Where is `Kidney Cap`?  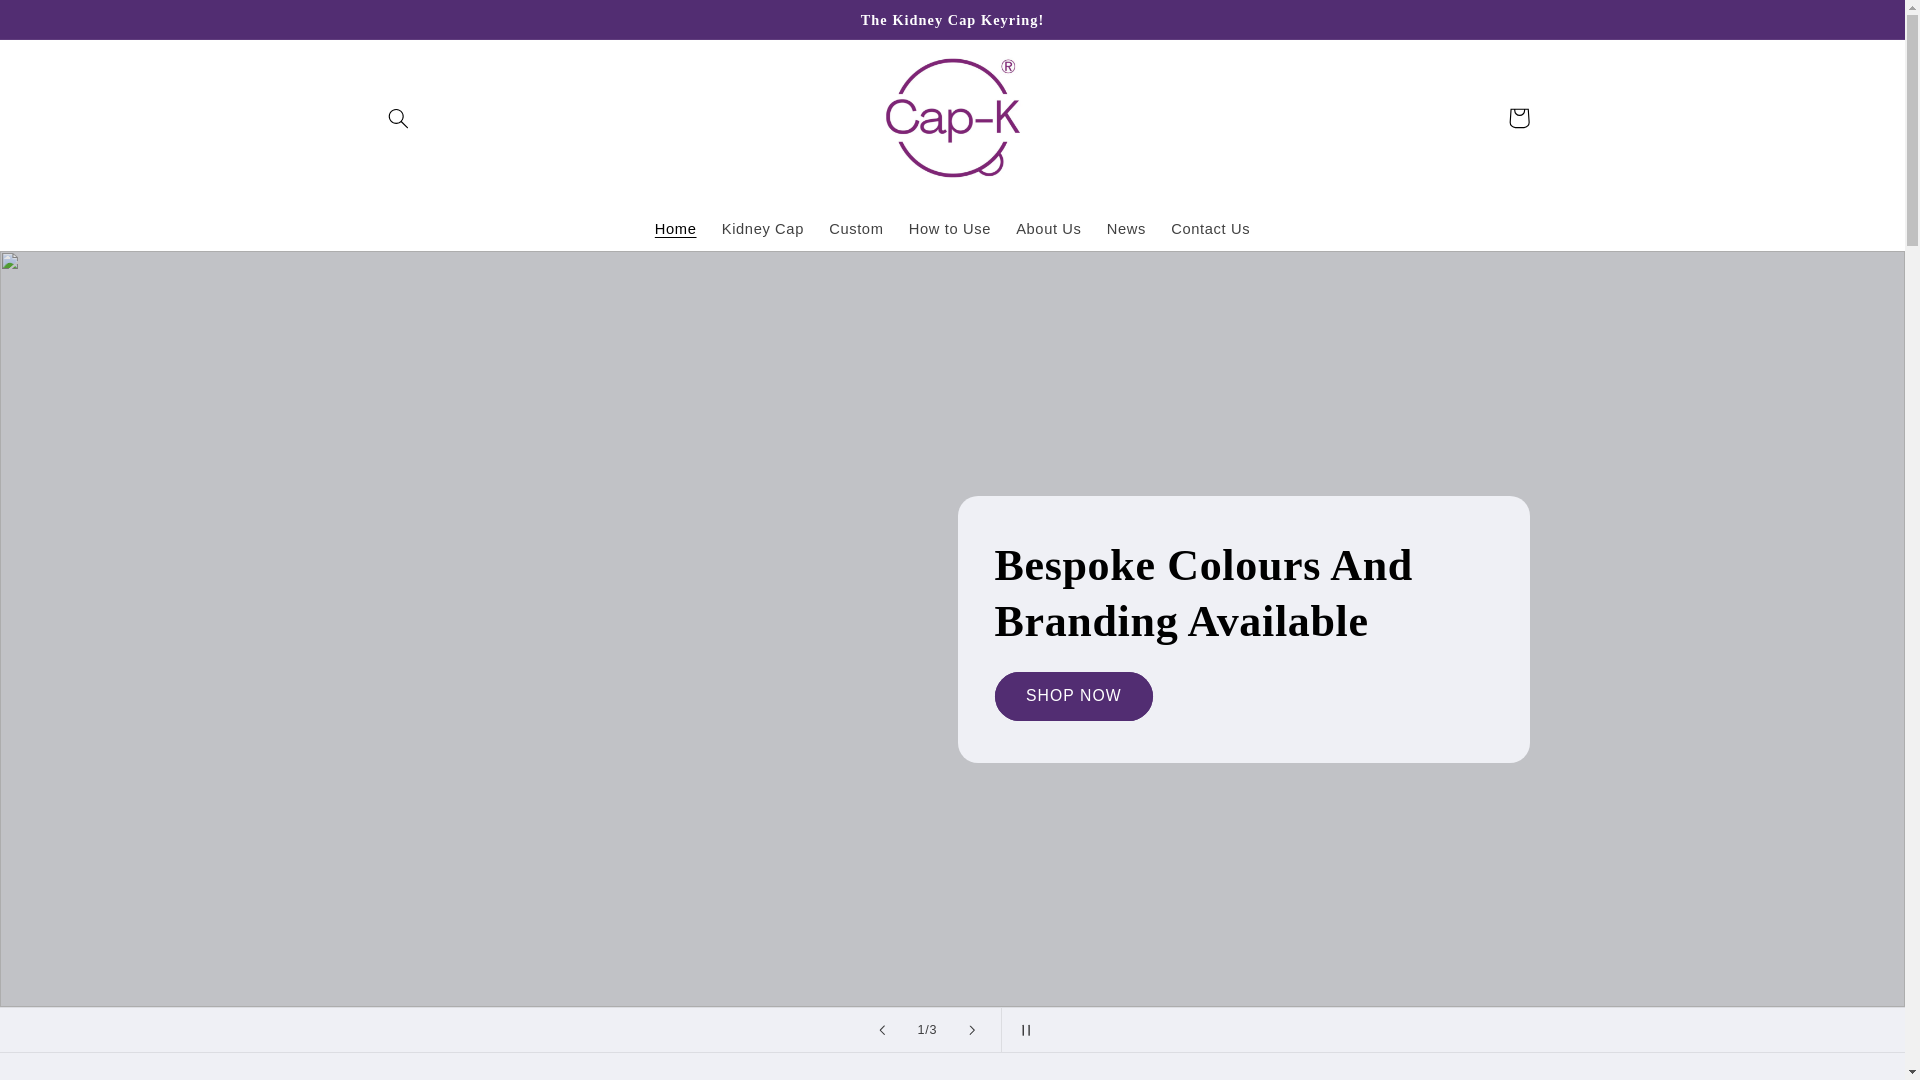 Kidney Cap is located at coordinates (762, 228).